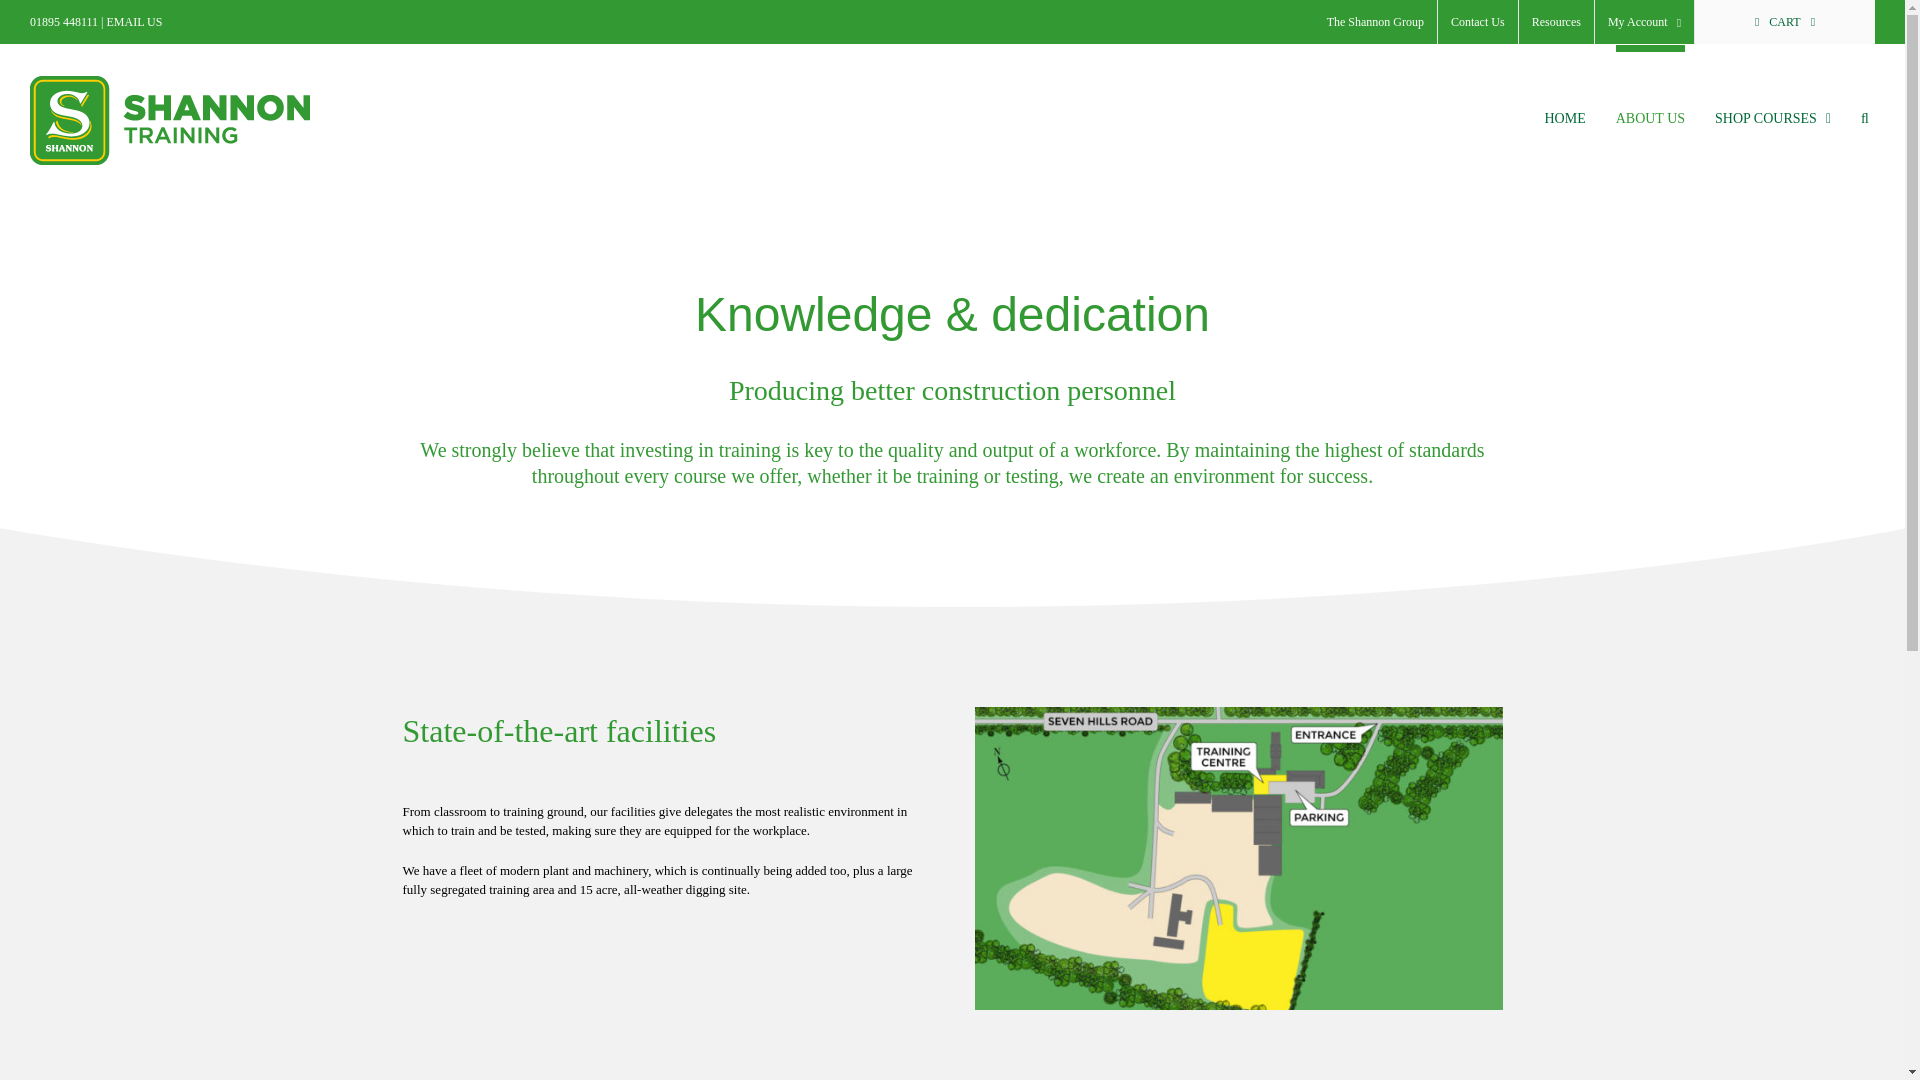 The image size is (1920, 1080). I want to click on Resources, so click(1556, 22).